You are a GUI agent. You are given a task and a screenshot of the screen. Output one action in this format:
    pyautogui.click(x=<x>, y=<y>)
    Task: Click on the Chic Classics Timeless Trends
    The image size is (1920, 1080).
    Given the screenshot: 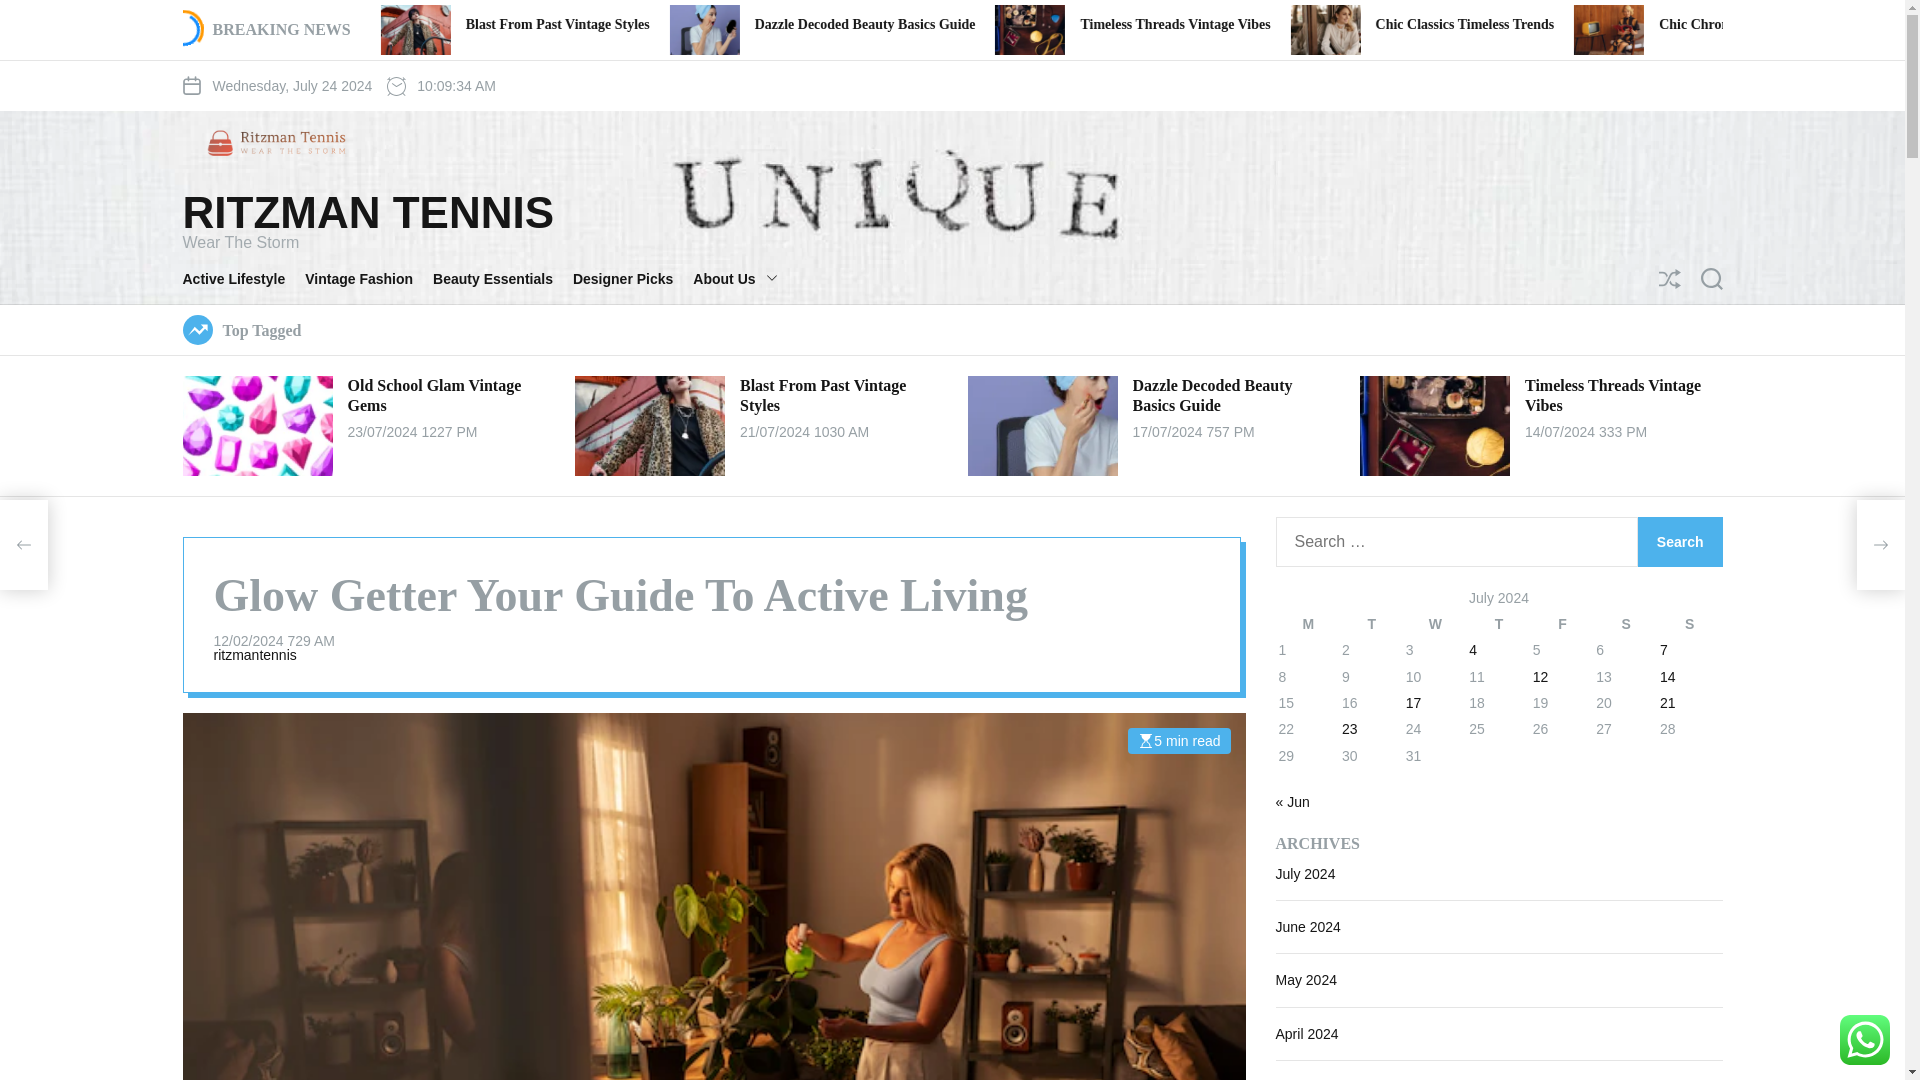 What is the action you would take?
    pyautogui.click(x=1744, y=24)
    